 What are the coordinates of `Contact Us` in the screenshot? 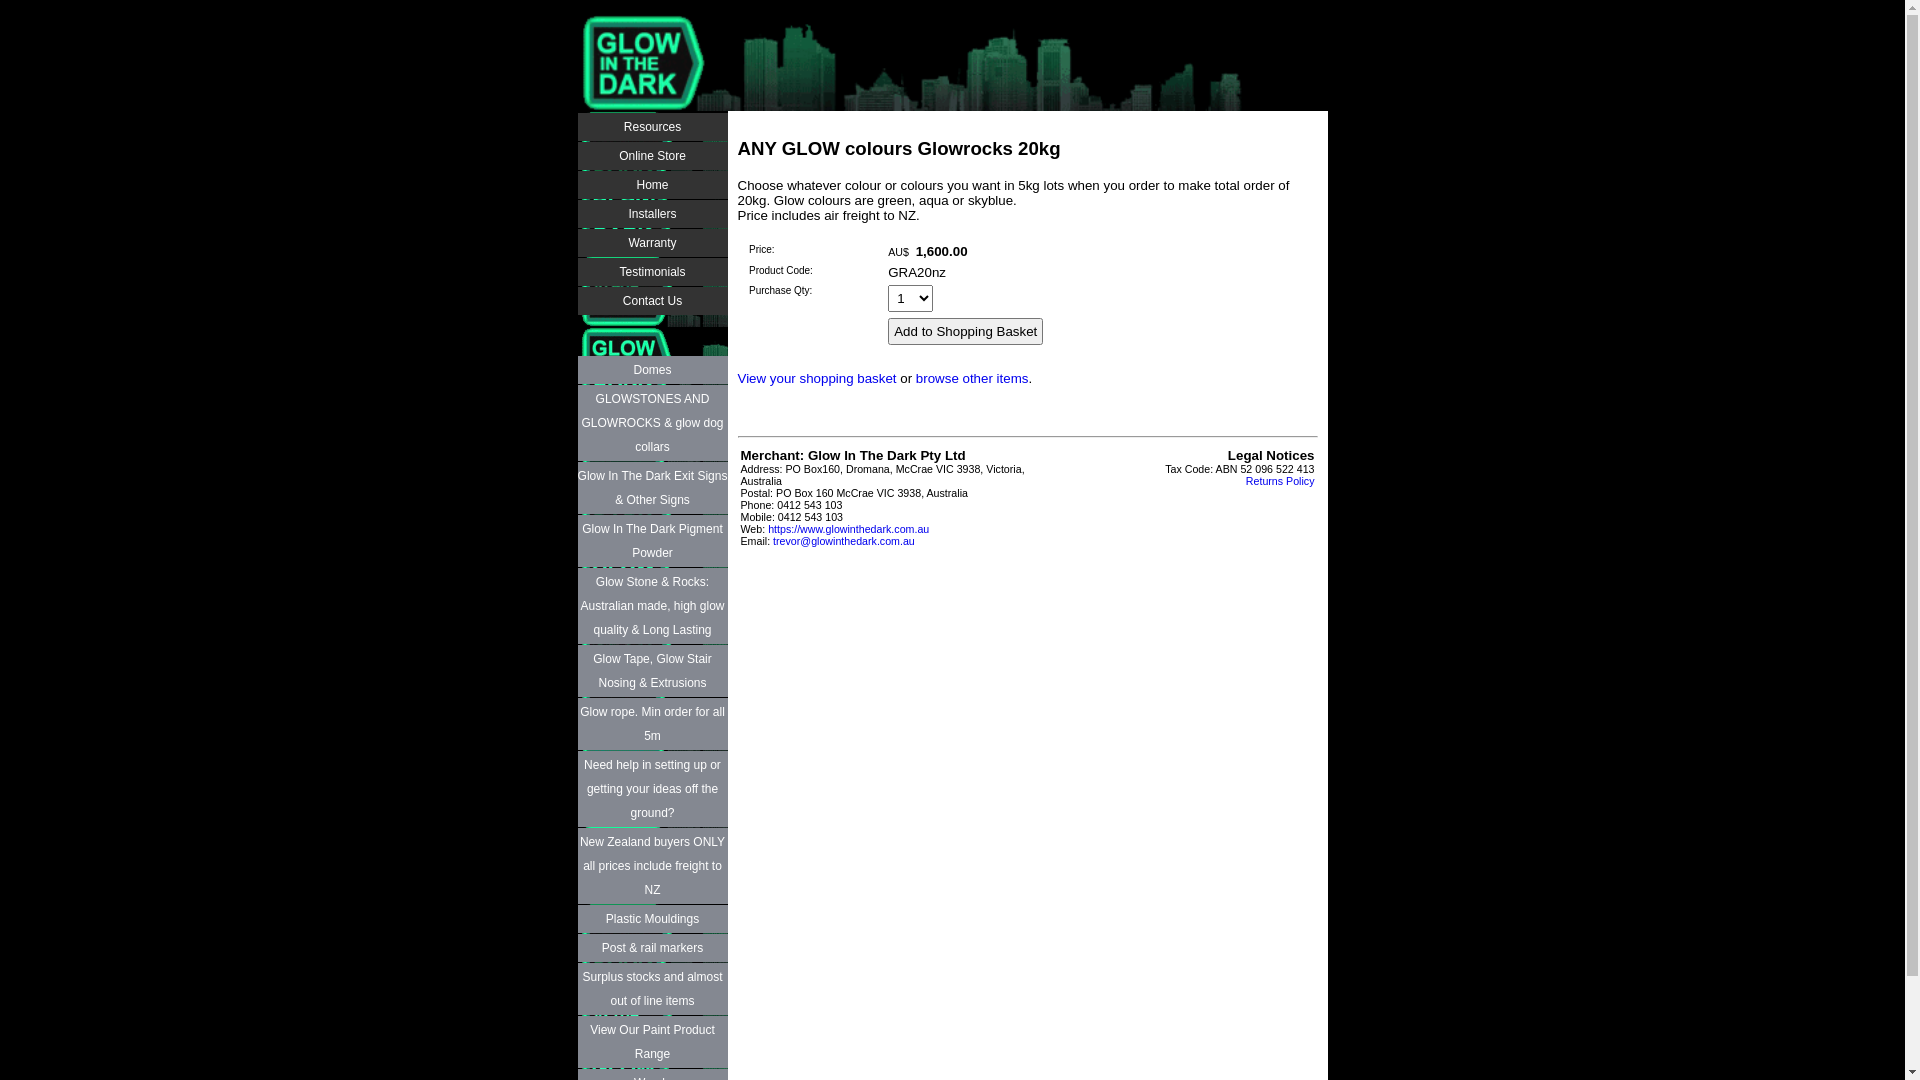 It's located at (653, 301).